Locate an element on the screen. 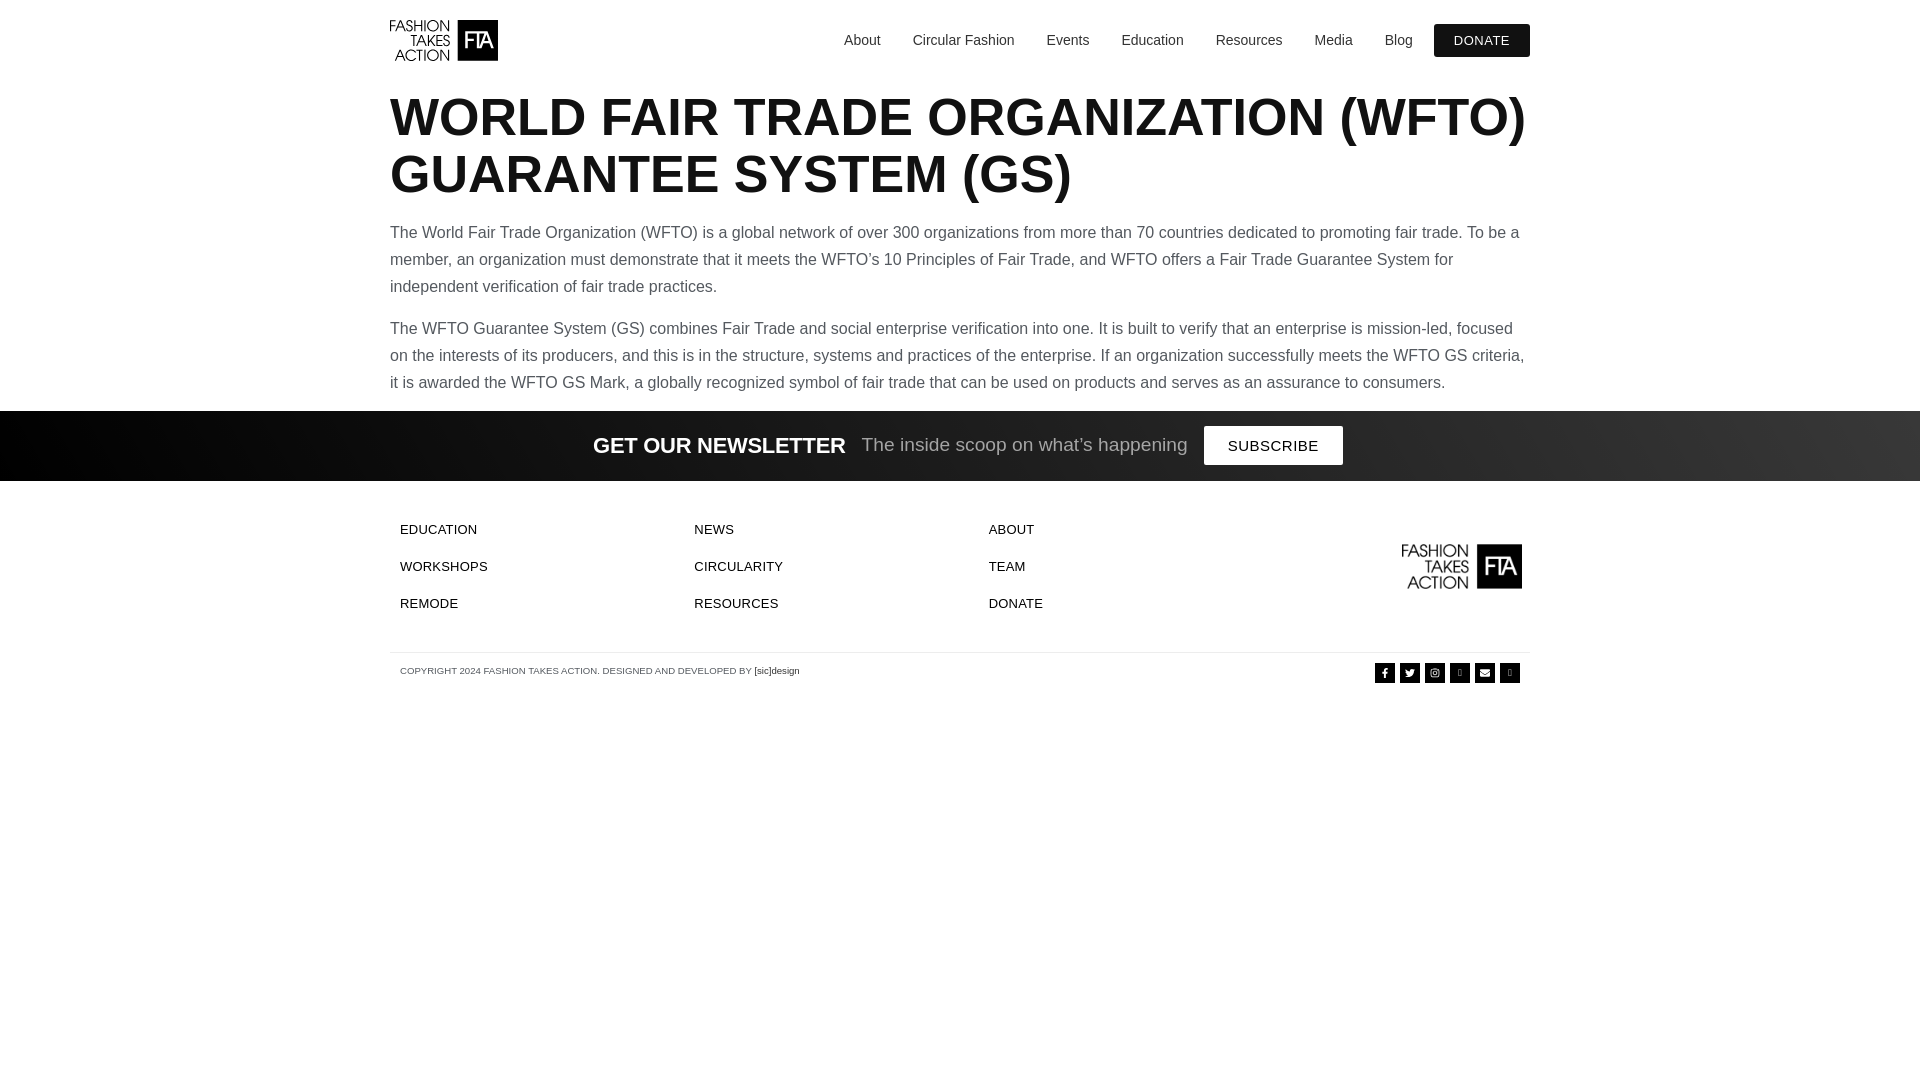 The image size is (1920, 1080). Circular Fashion is located at coordinates (964, 40).